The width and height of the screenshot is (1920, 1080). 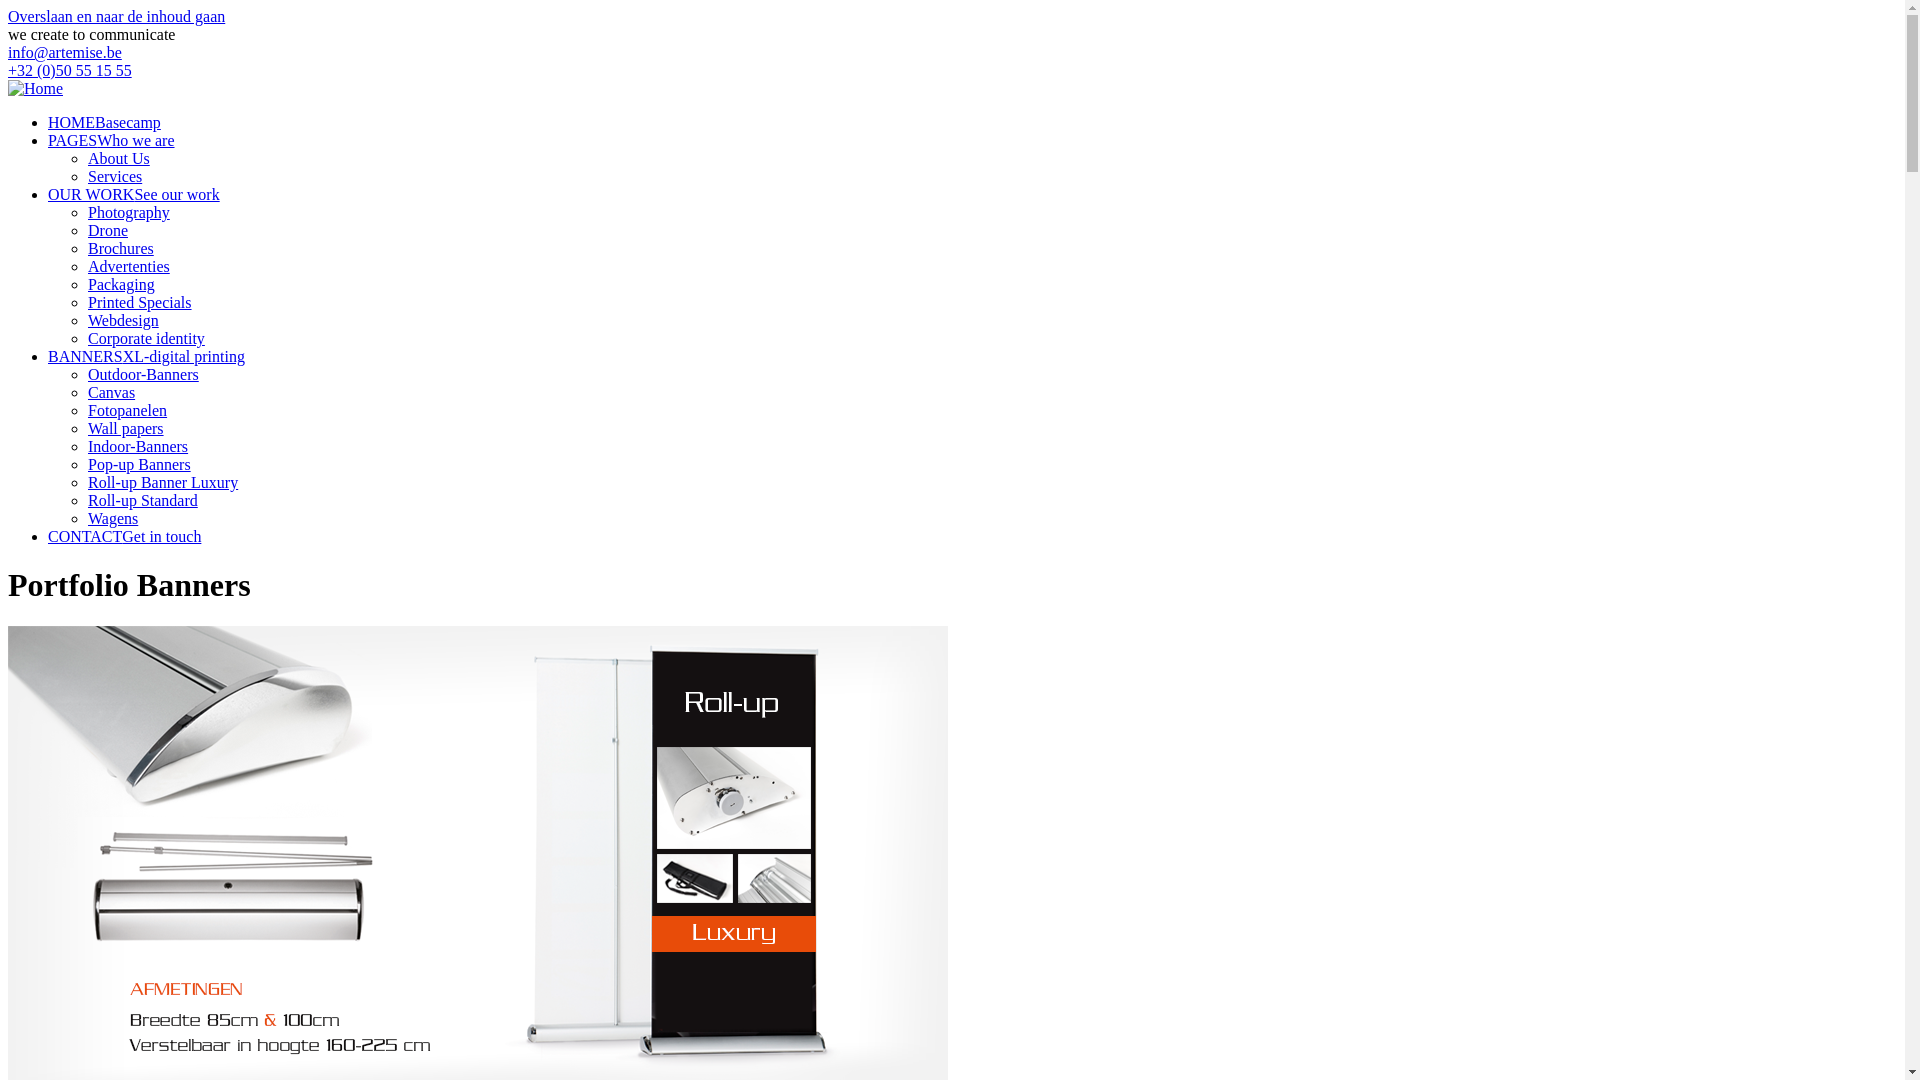 I want to click on Roll-up Banner Luxury, so click(x=163, y=482).